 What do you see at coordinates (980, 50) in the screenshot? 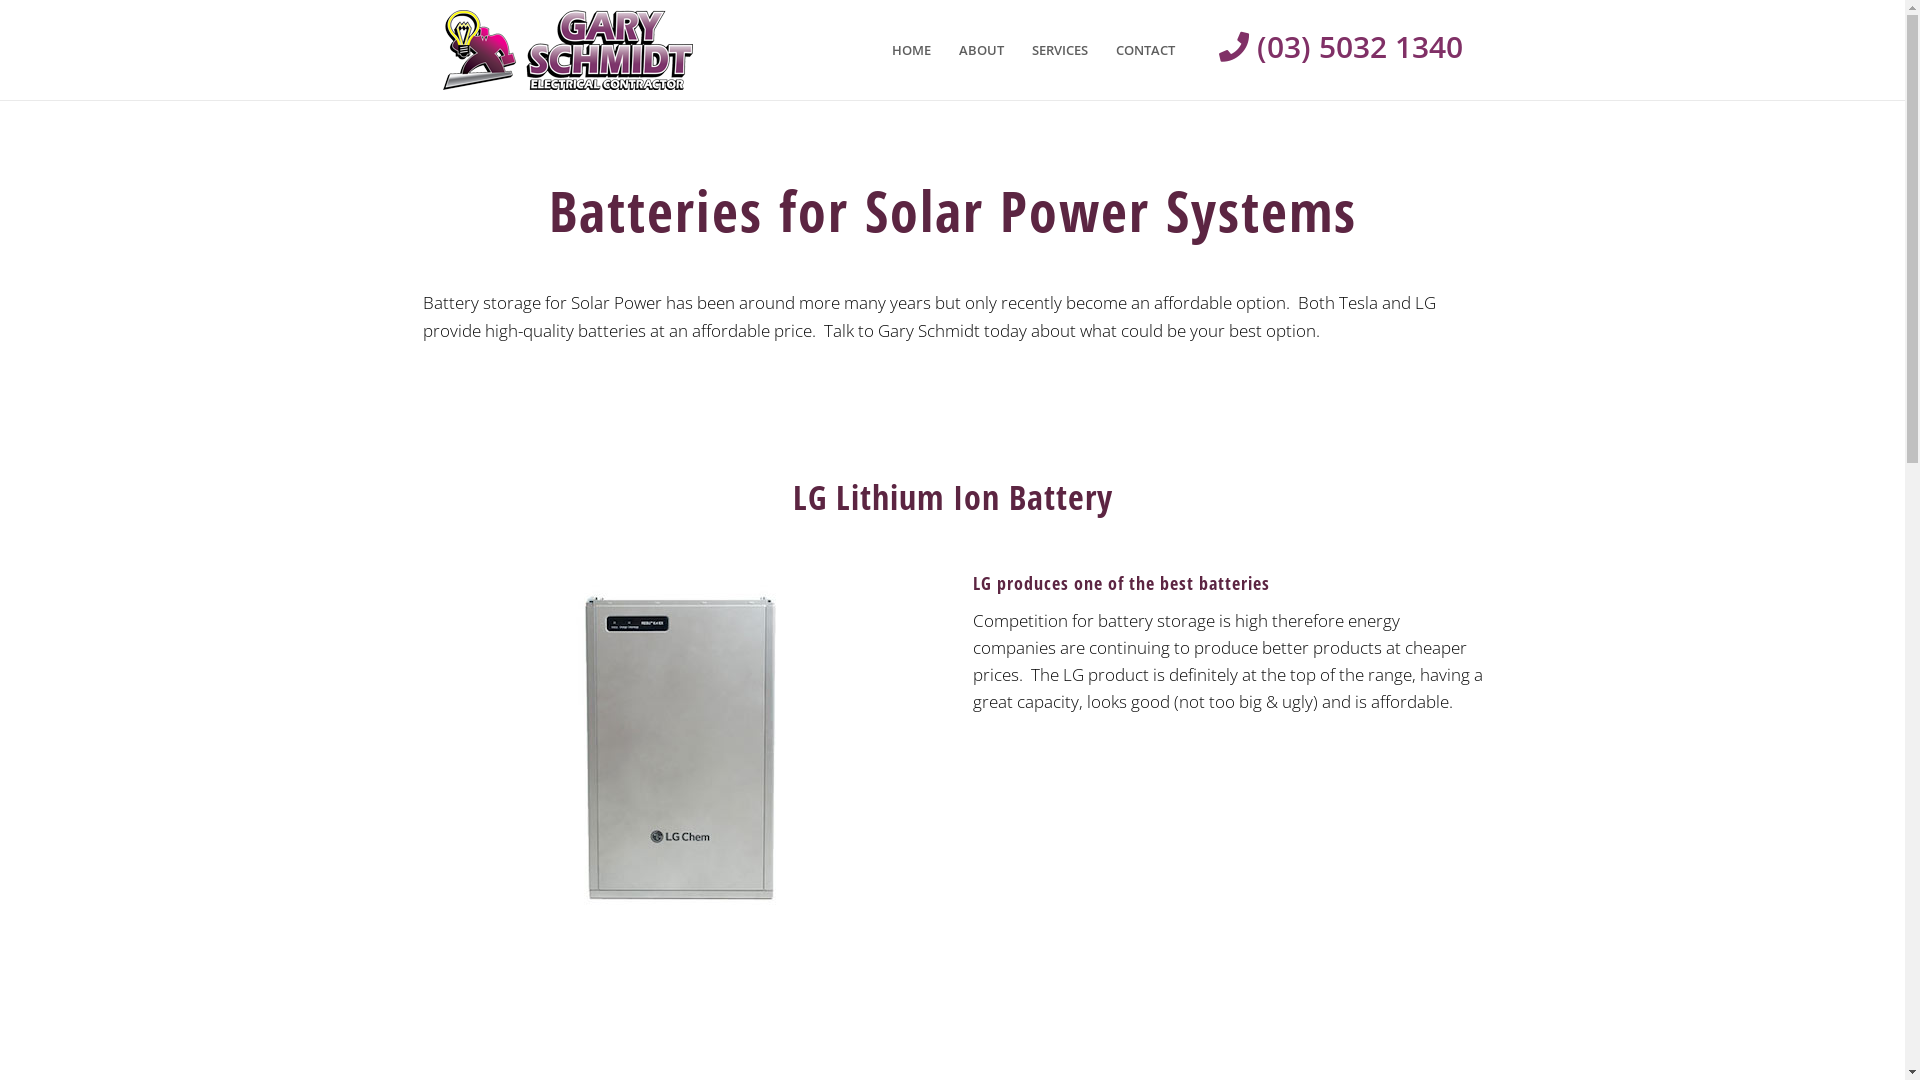
I see `ABOUT` at bounding box center [980, 50].